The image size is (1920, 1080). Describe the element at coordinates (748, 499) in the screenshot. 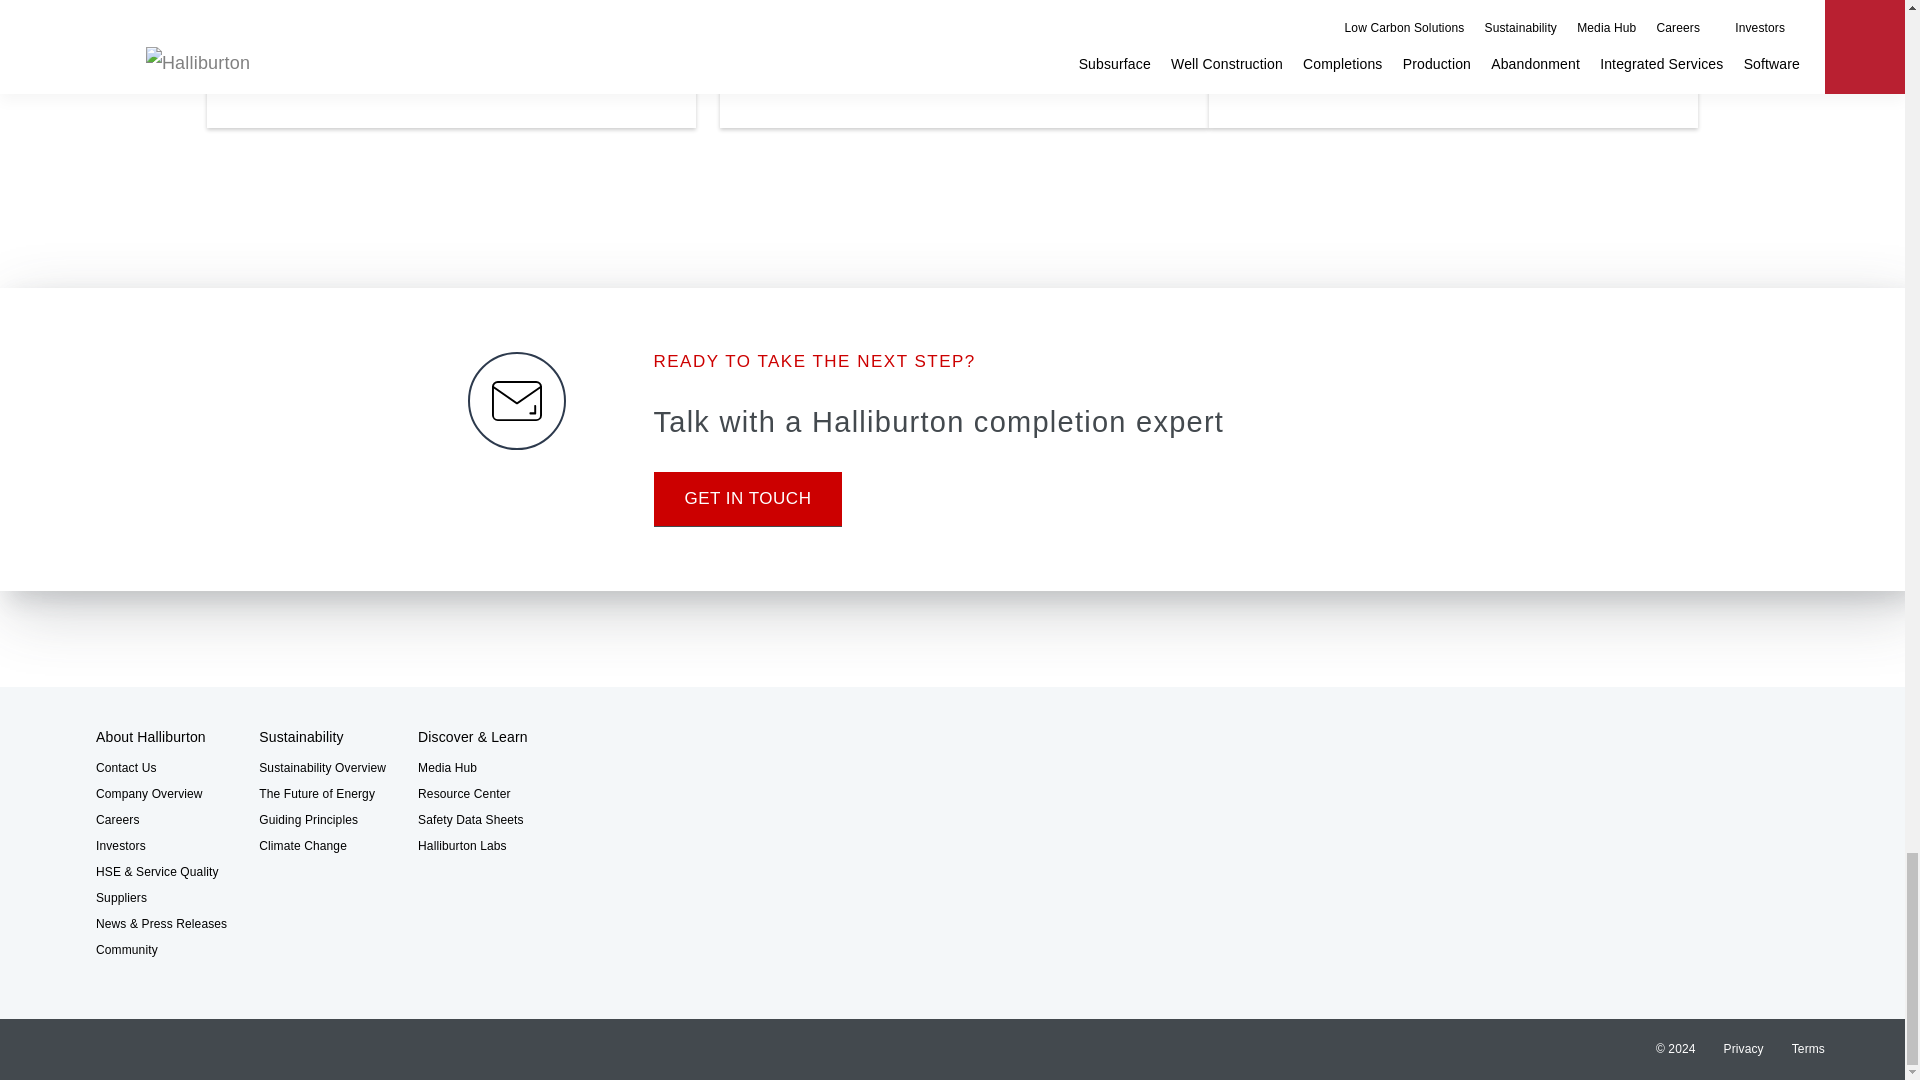

I see `Get in Touch` at that location.